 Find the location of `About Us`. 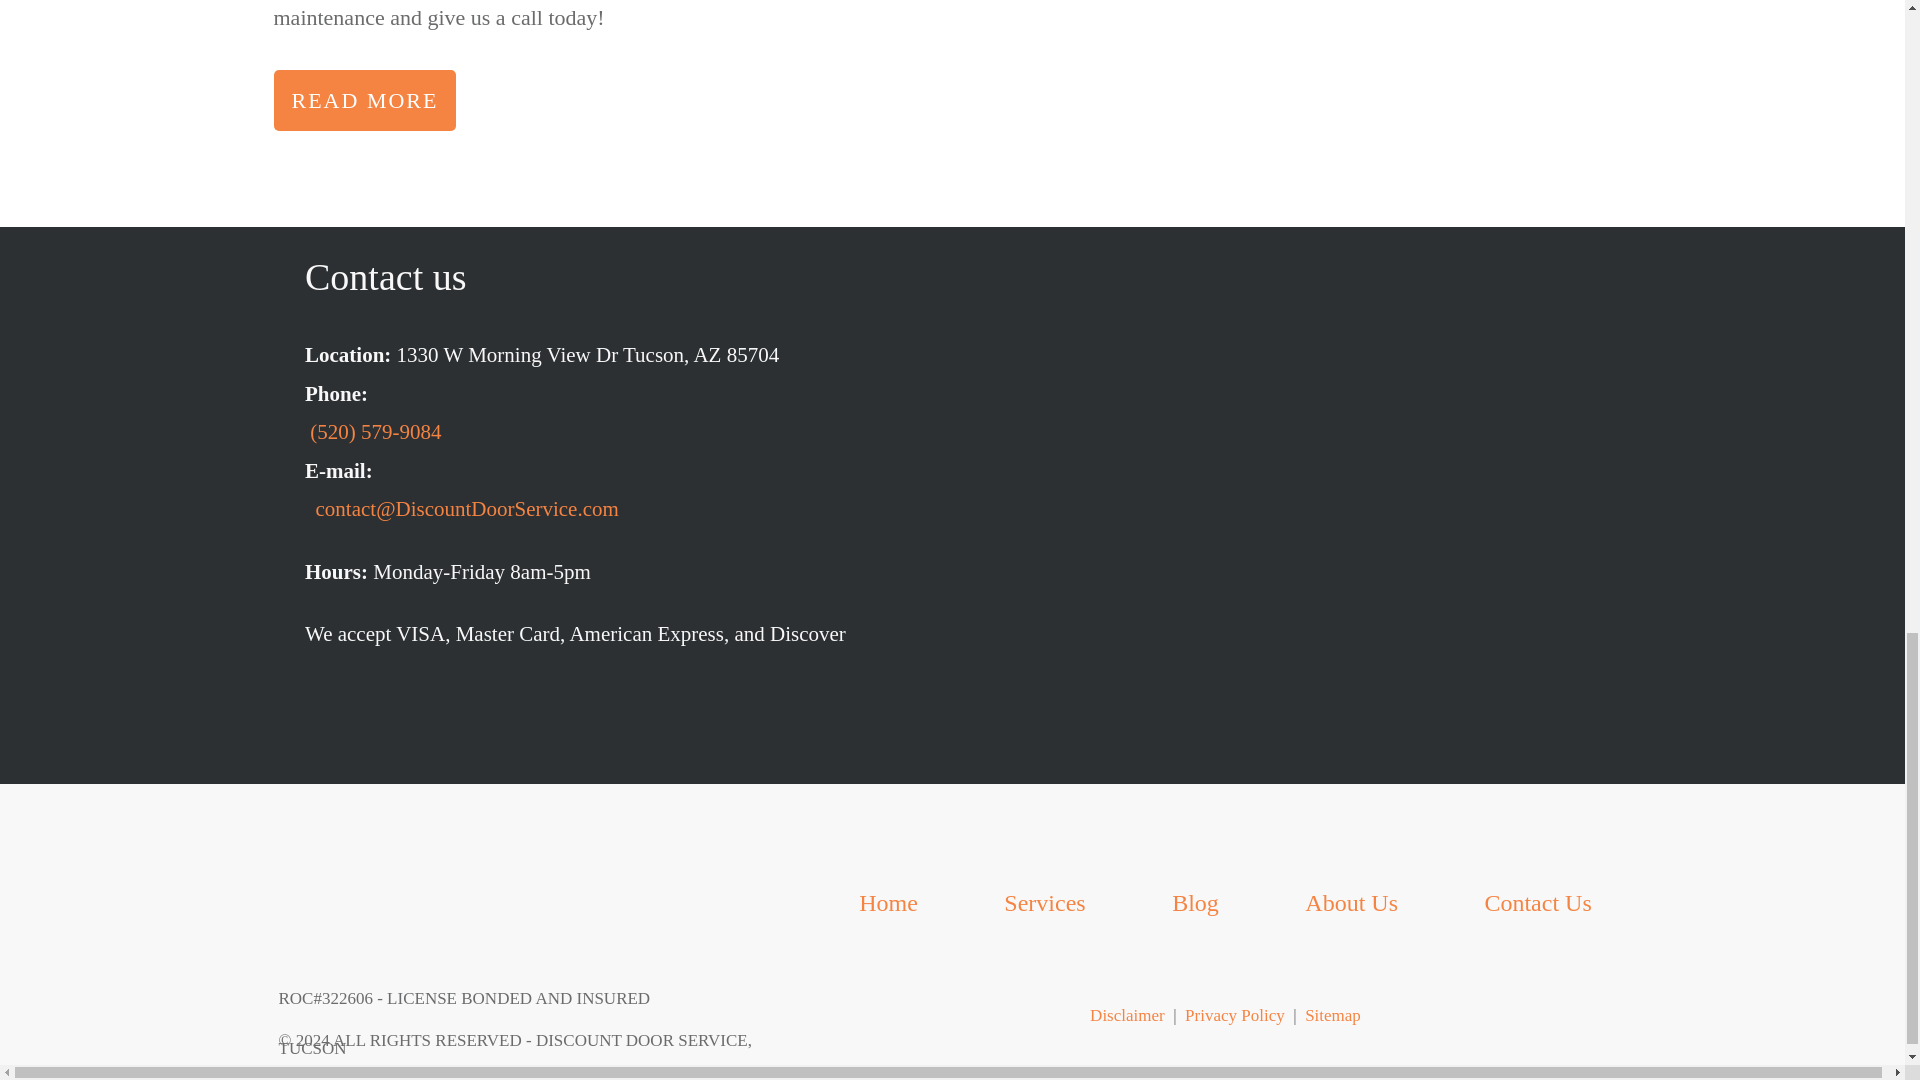

About Us is located at coordinates (1351, 902).